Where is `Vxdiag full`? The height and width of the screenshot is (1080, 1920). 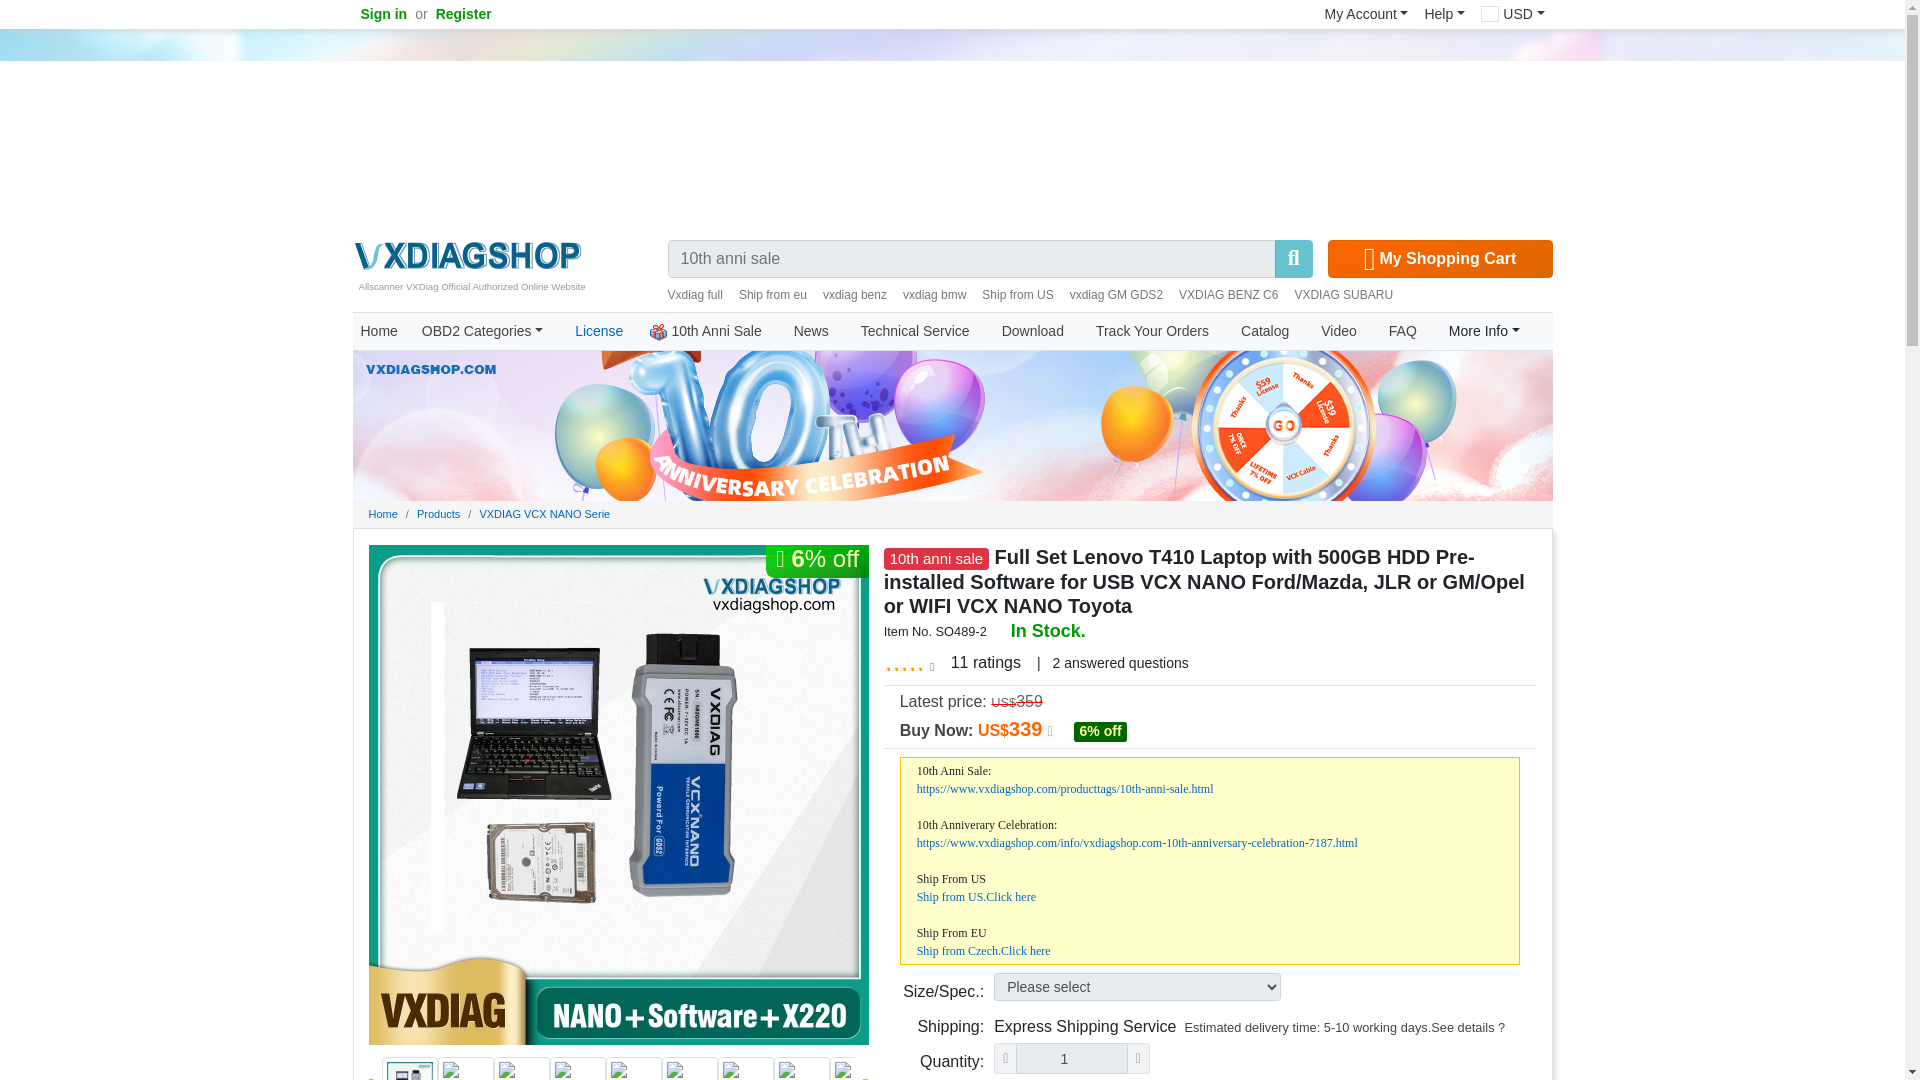 Vxdiag full is located at coordinates (696, 295).